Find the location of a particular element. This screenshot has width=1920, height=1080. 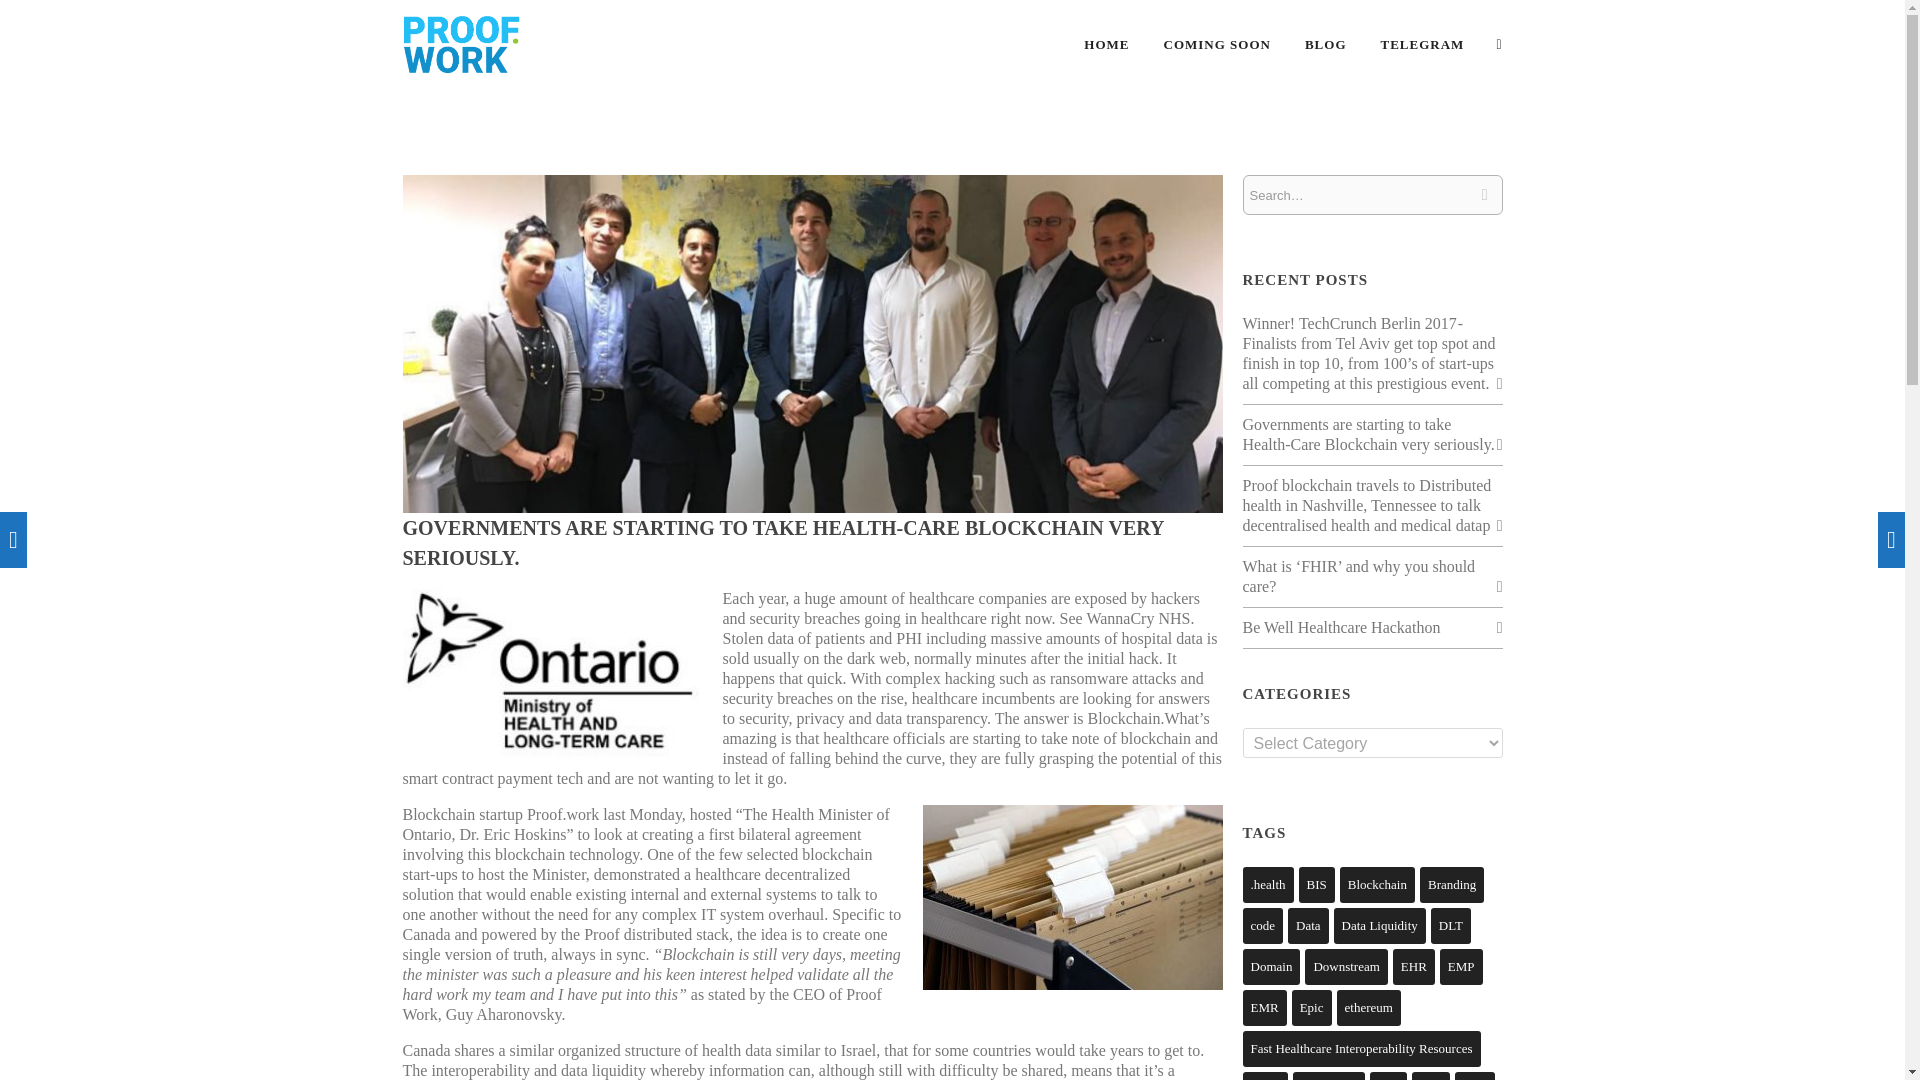

code is located at coordinates (1262, 926).